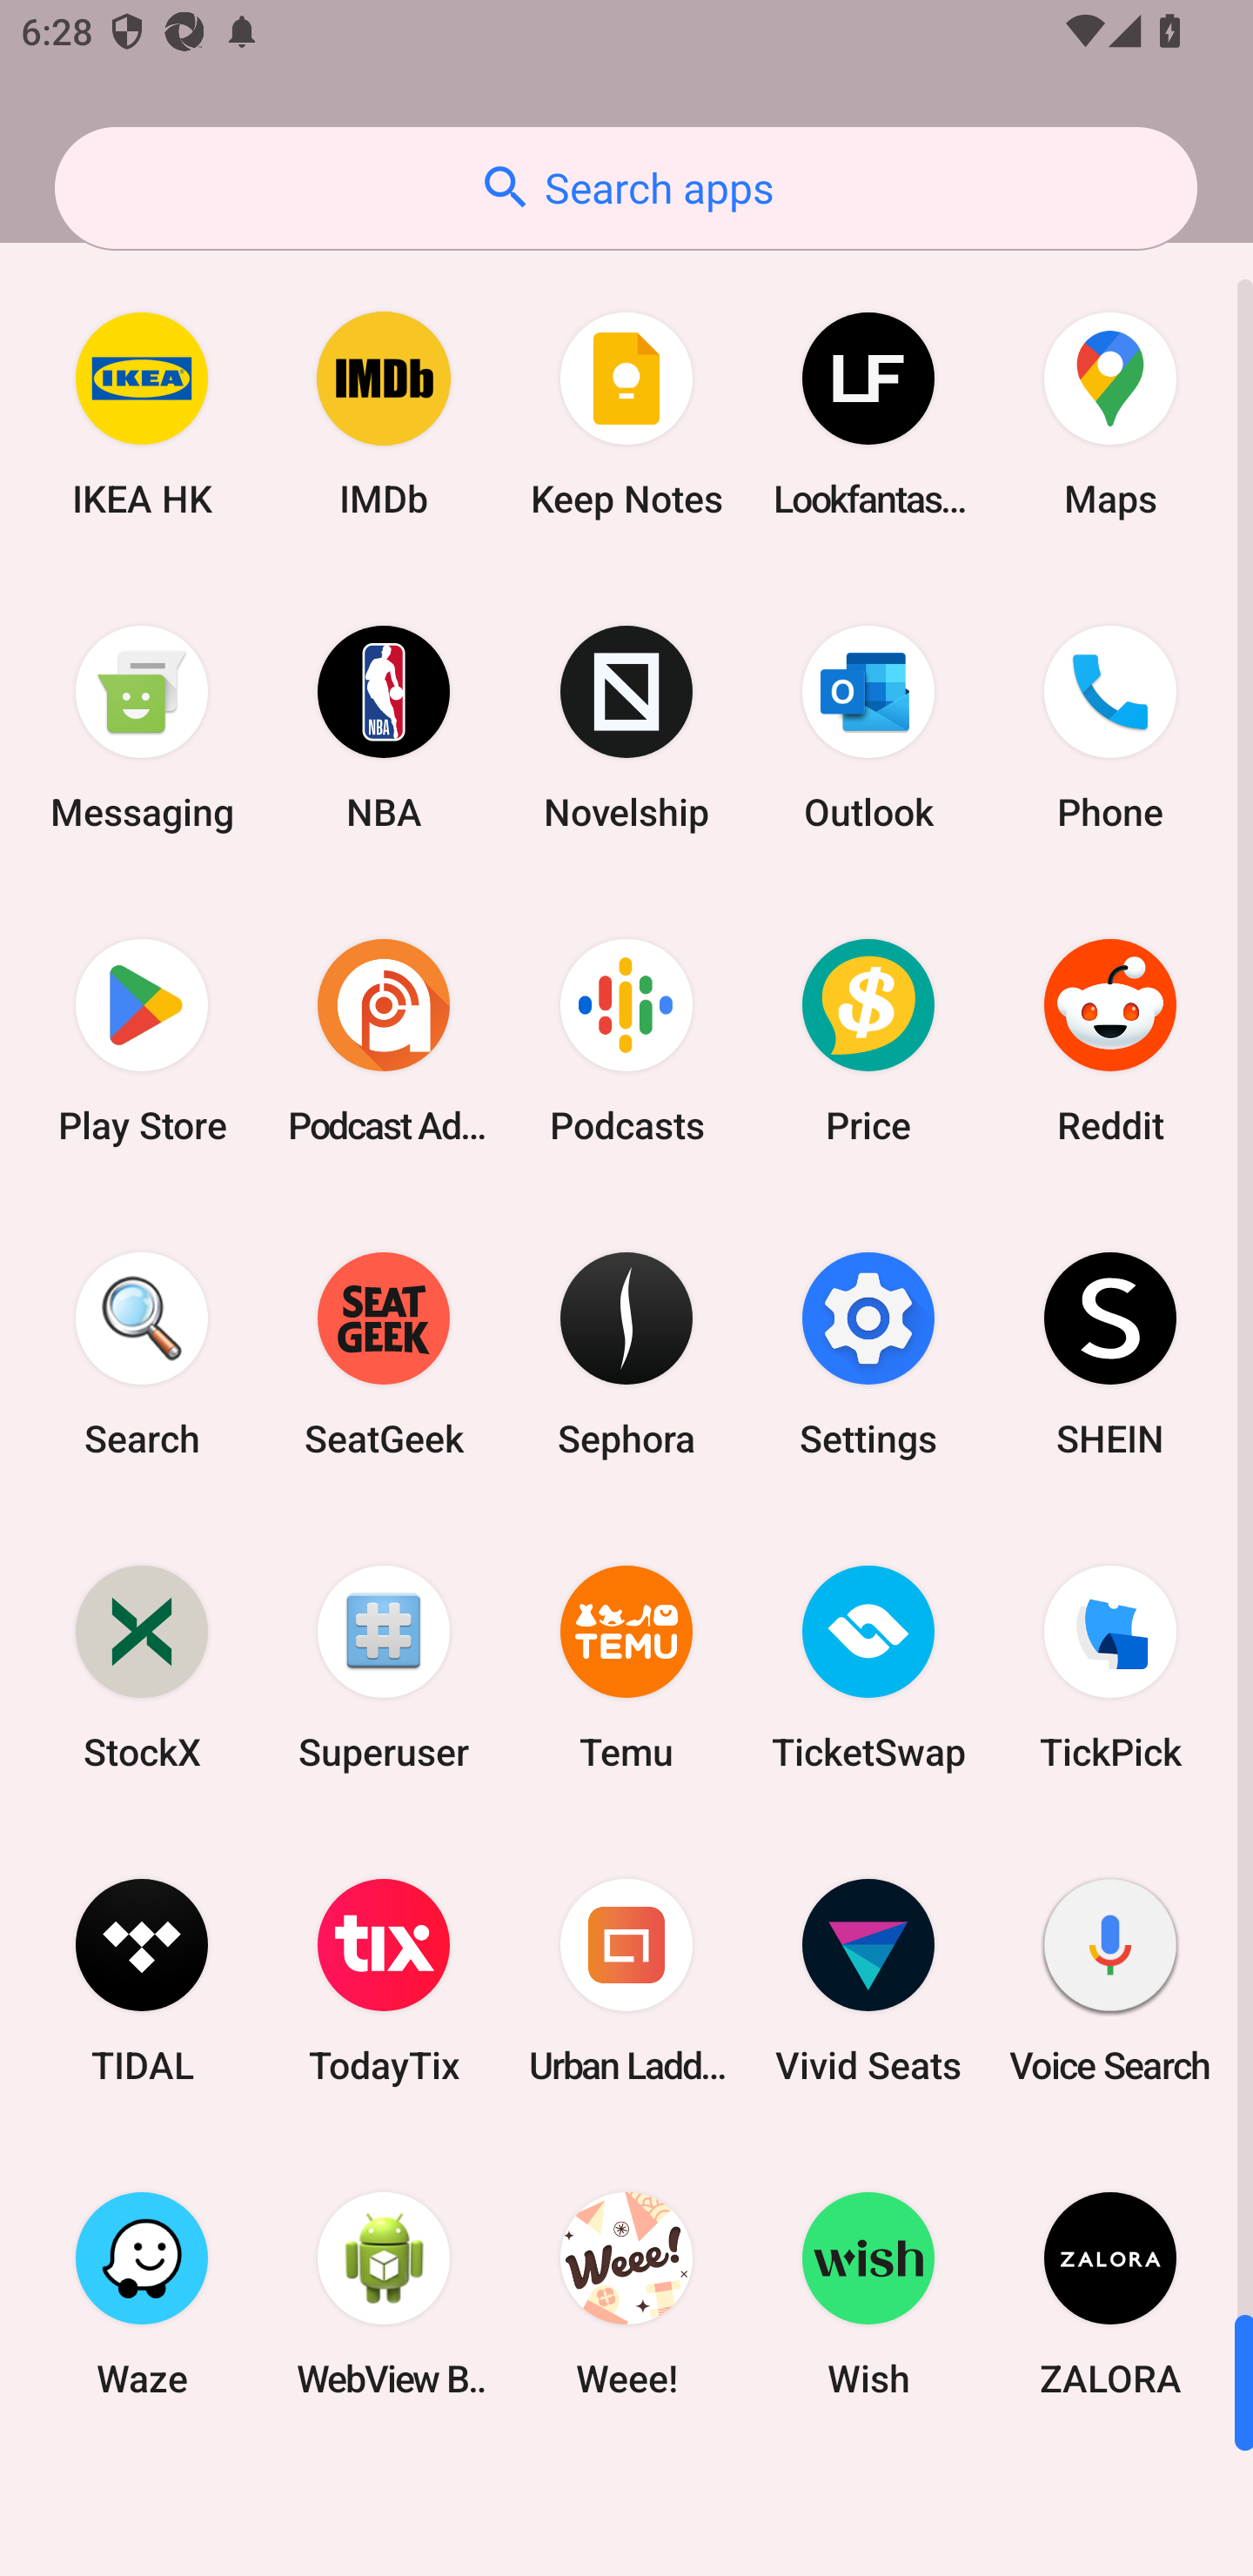 The height and width of the screenshot is (2576, 1253). Describe the element at coordinates (142, 414) in the screenshot. I see `IKEA HK` at that location.